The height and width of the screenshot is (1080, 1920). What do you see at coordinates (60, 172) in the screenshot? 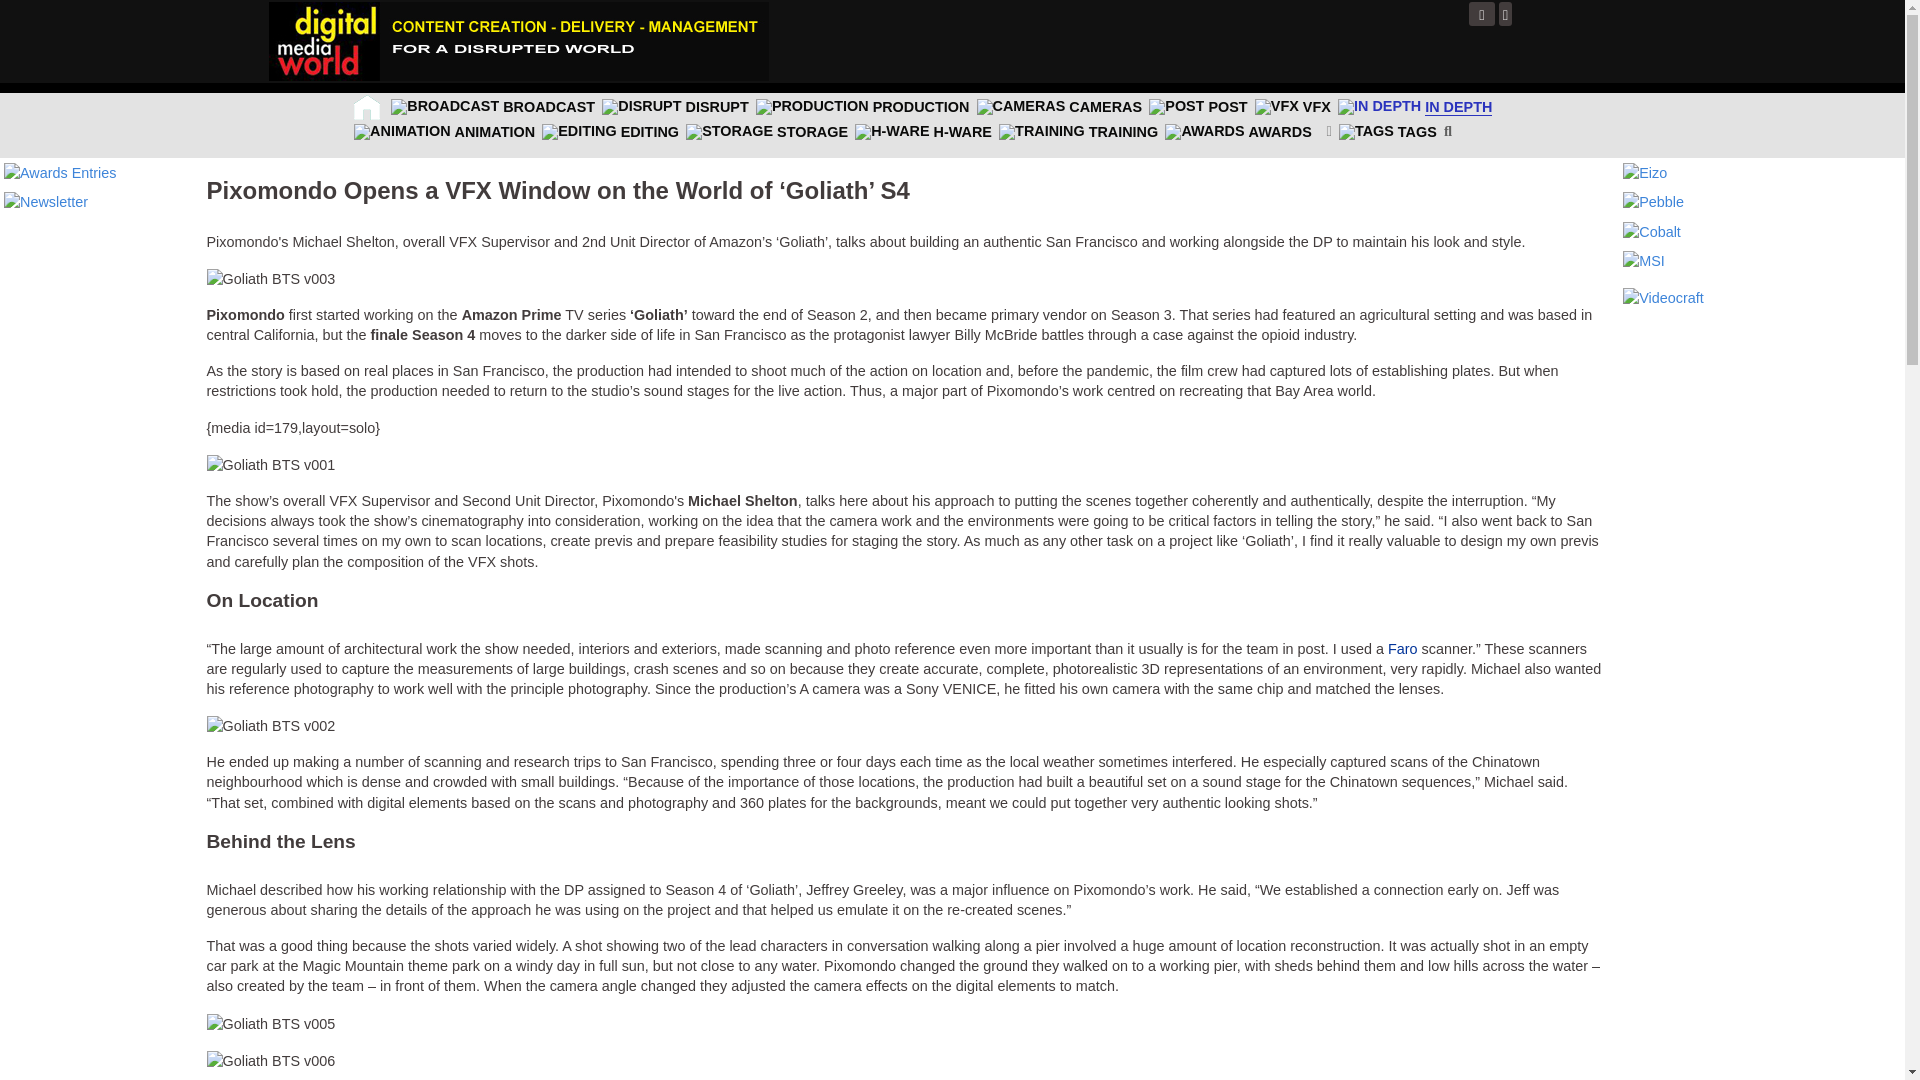
I see `Awards Entries` at bounding box center [60, 172].